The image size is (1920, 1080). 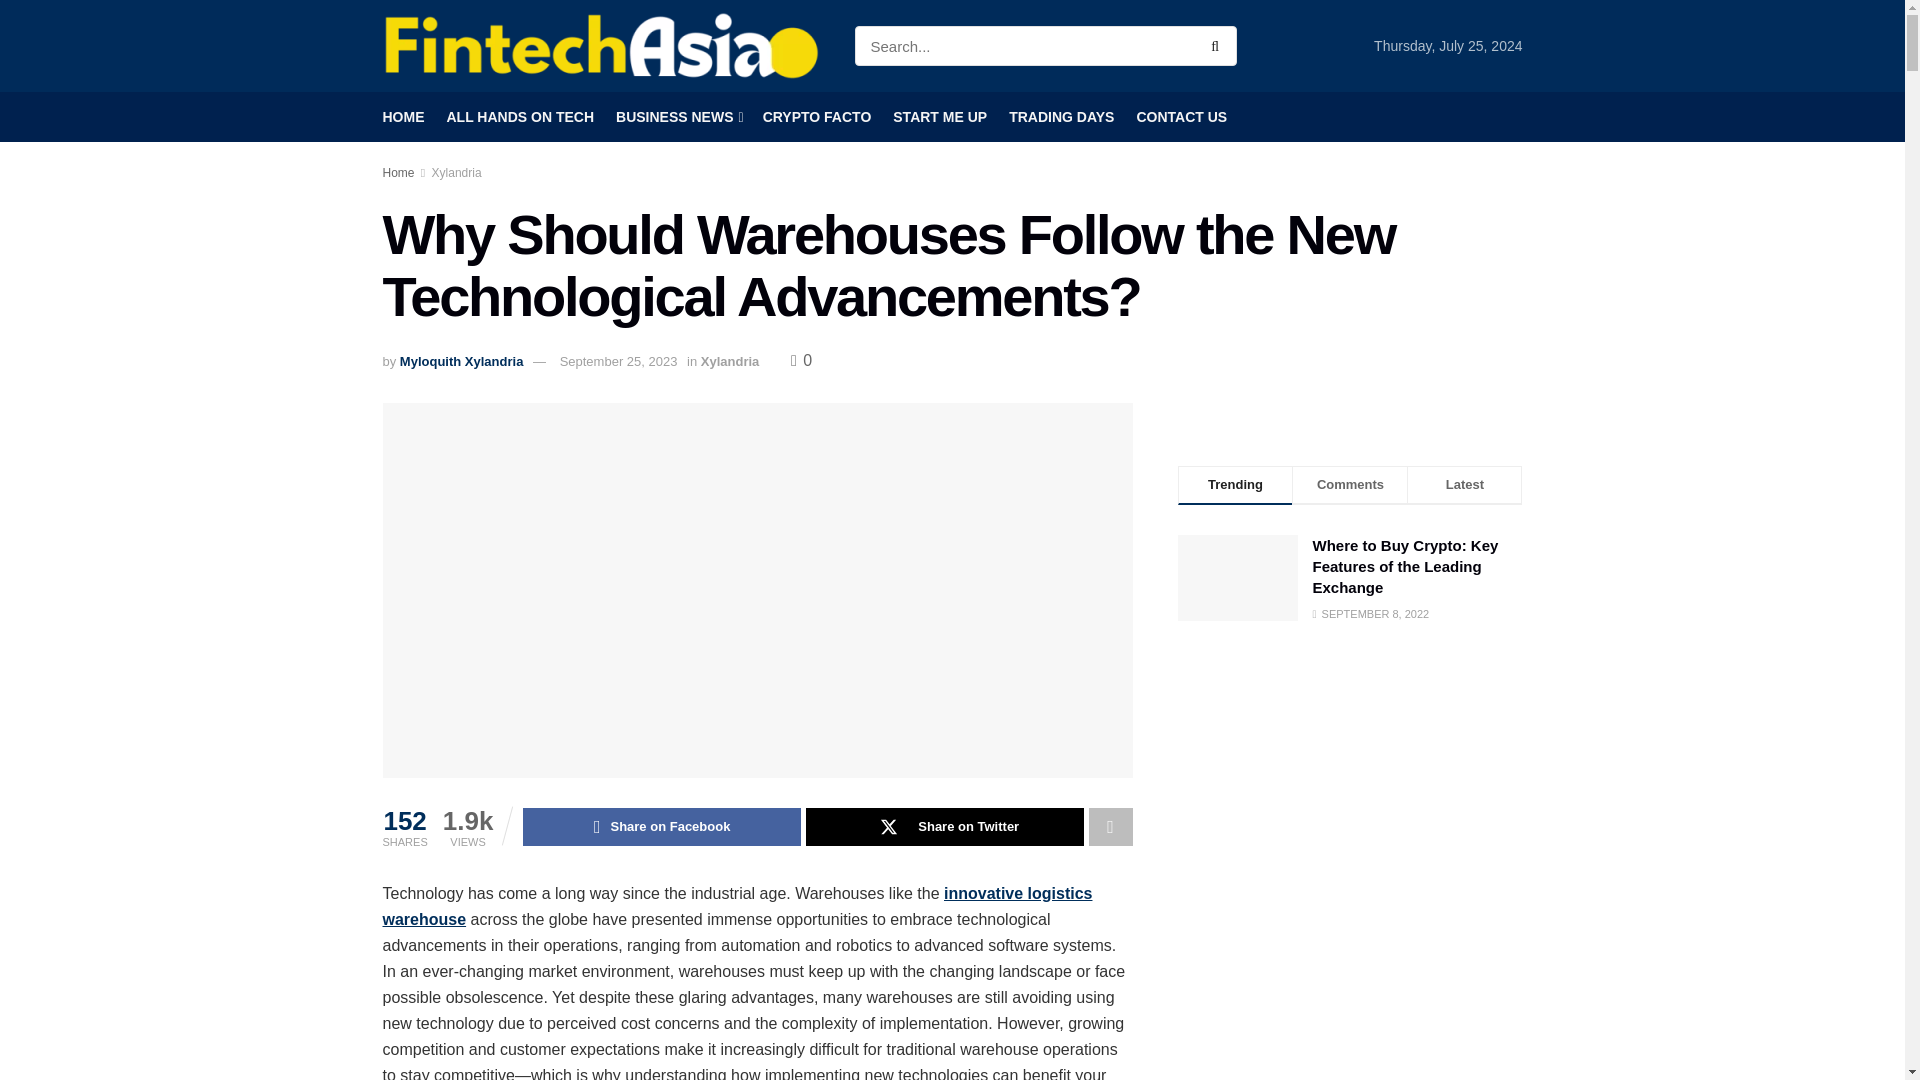 What do you see at coordinates (618, 362) in the screenshot?
I see `September 25, 2023` at bounding box center [618, 362].